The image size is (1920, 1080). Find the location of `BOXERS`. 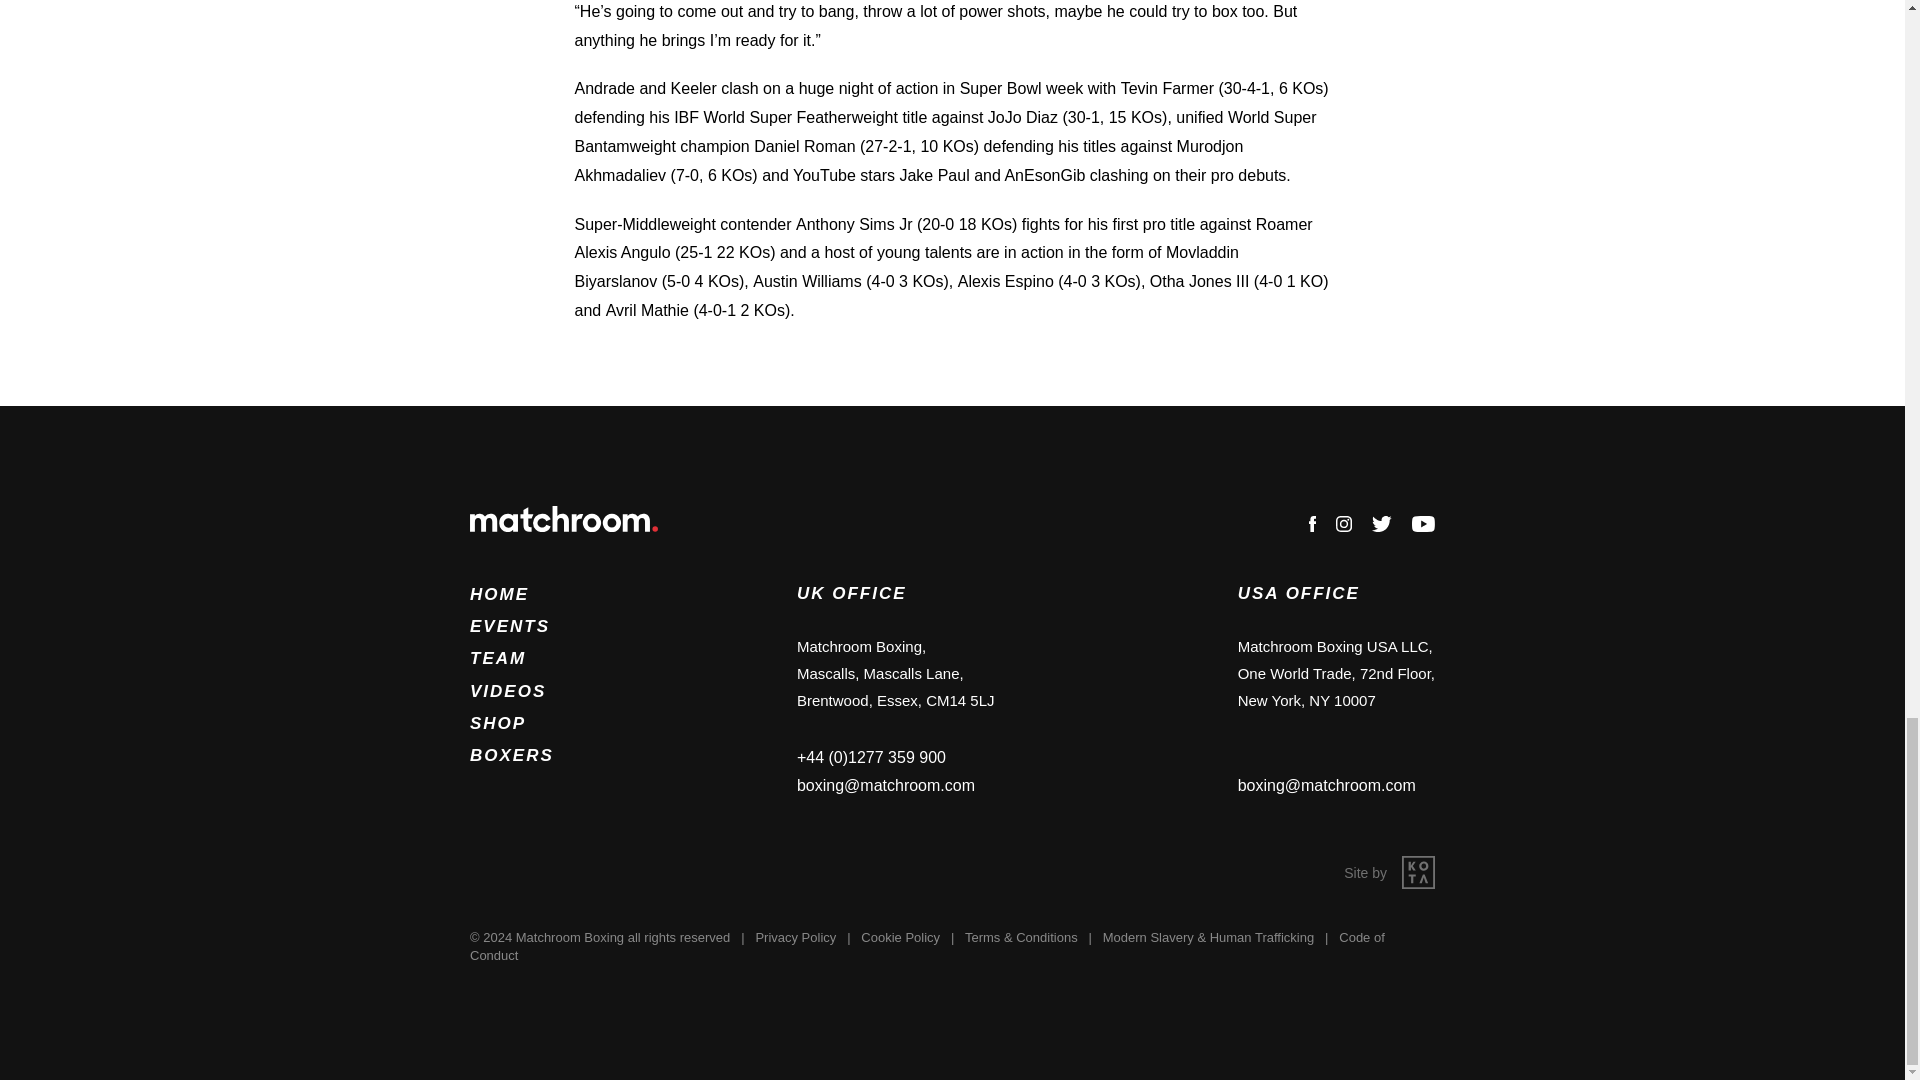

BOXERS is located at coordinates (512, 755).